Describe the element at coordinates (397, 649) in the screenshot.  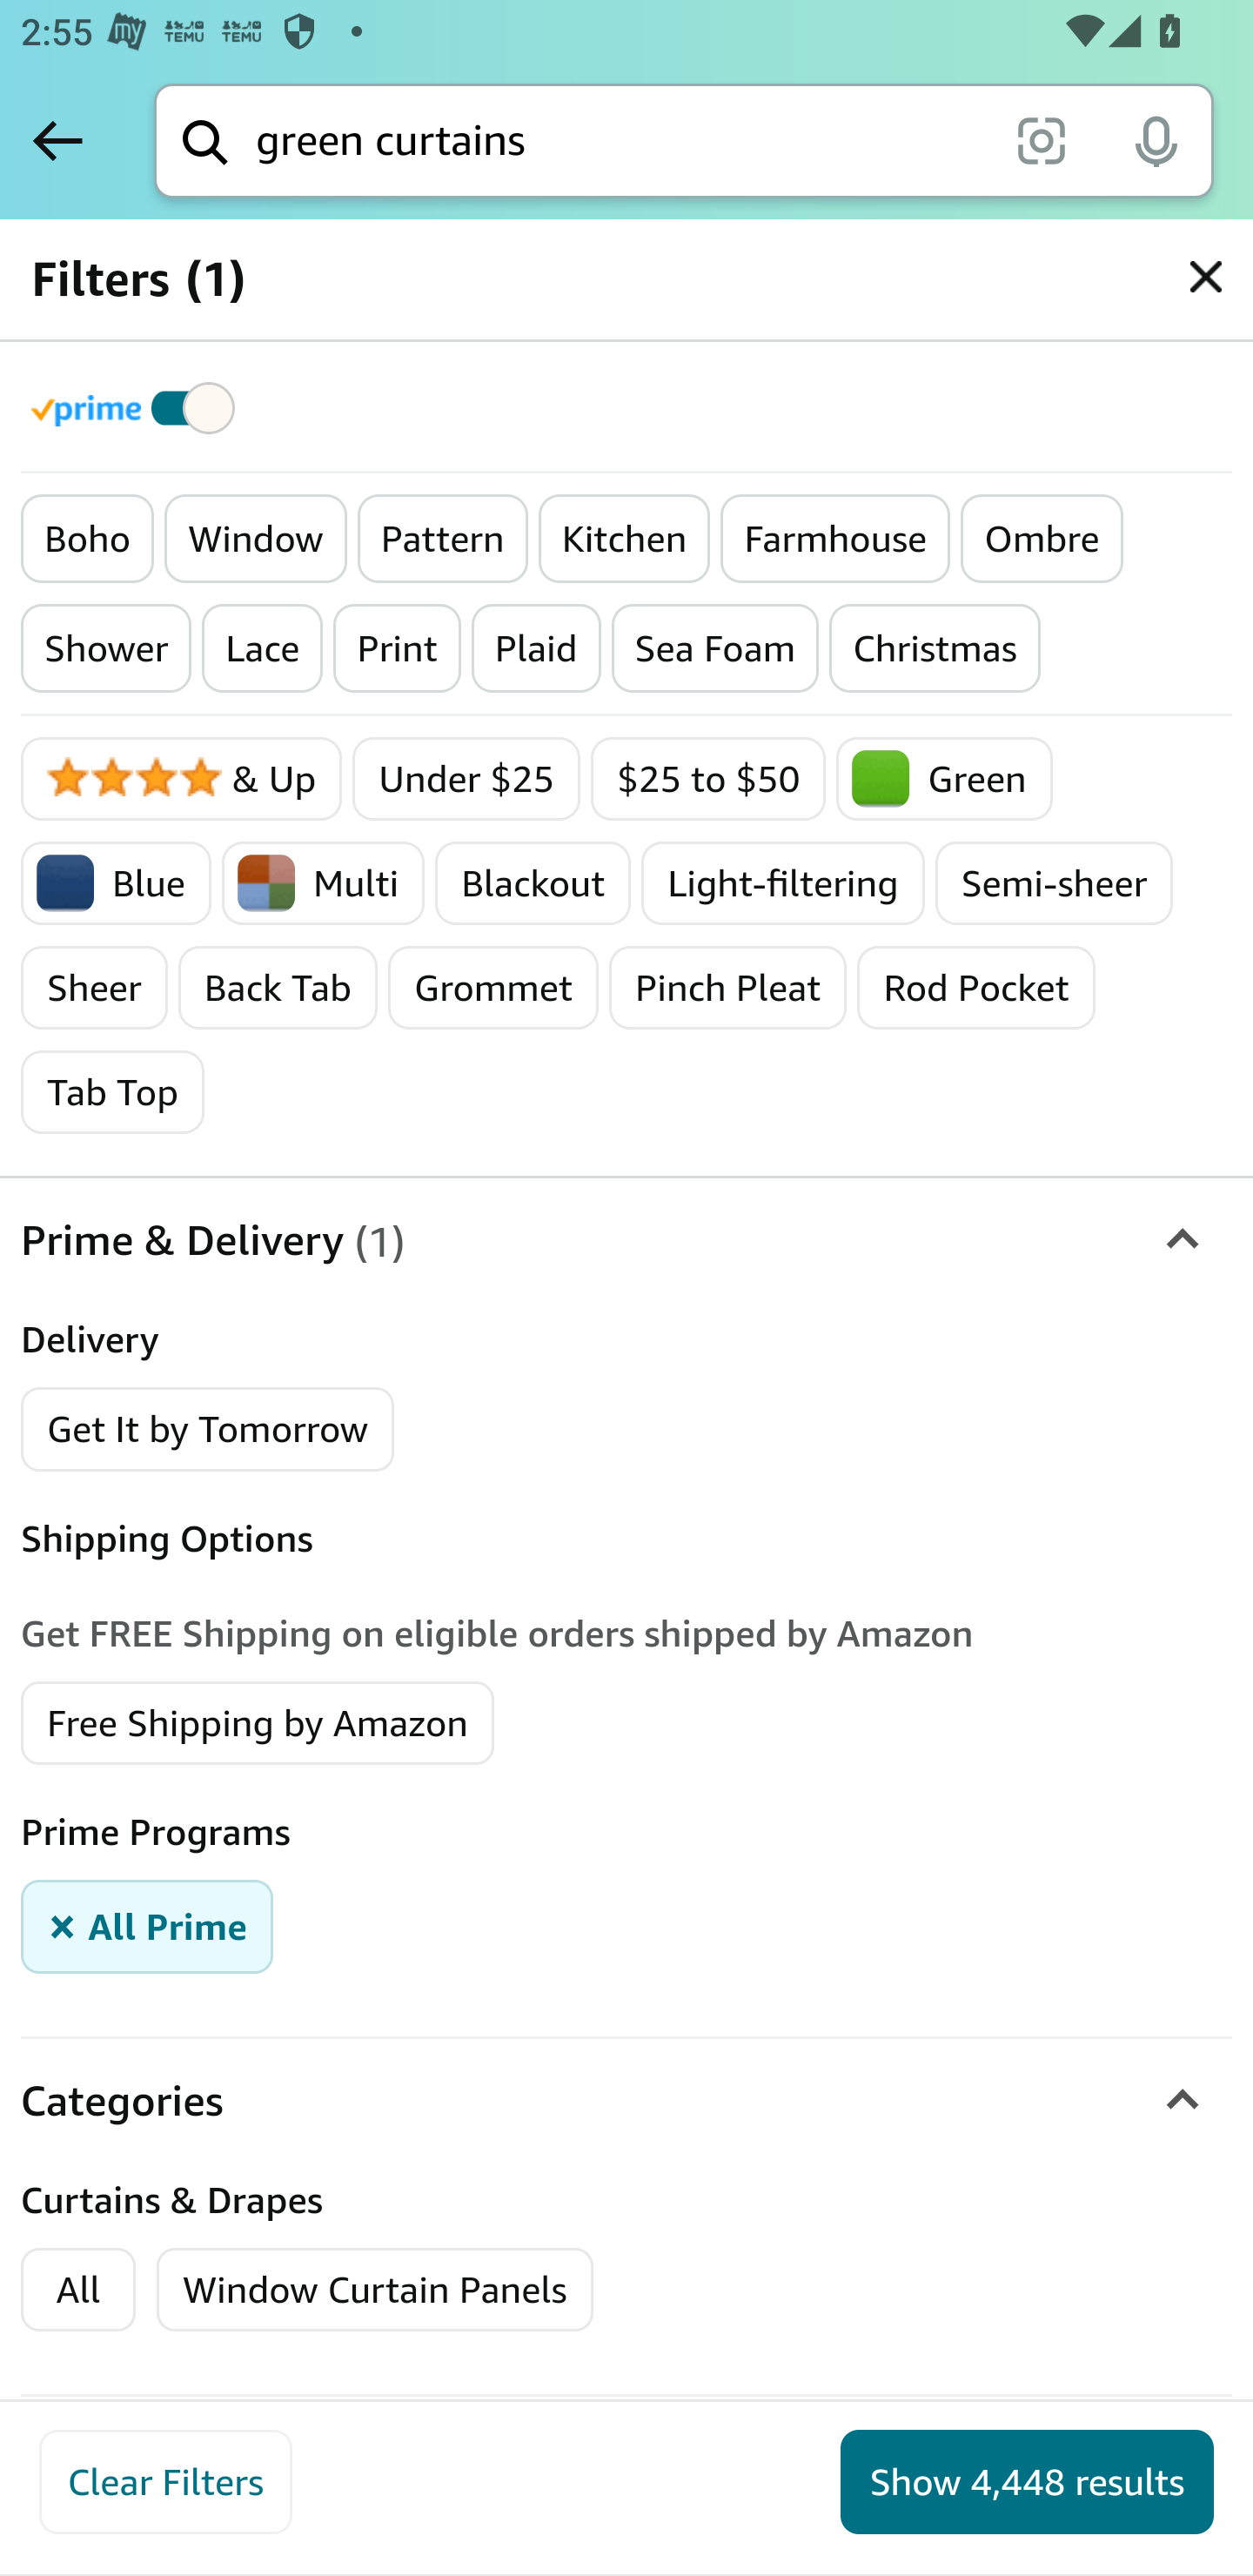
I see `Print` at that location.